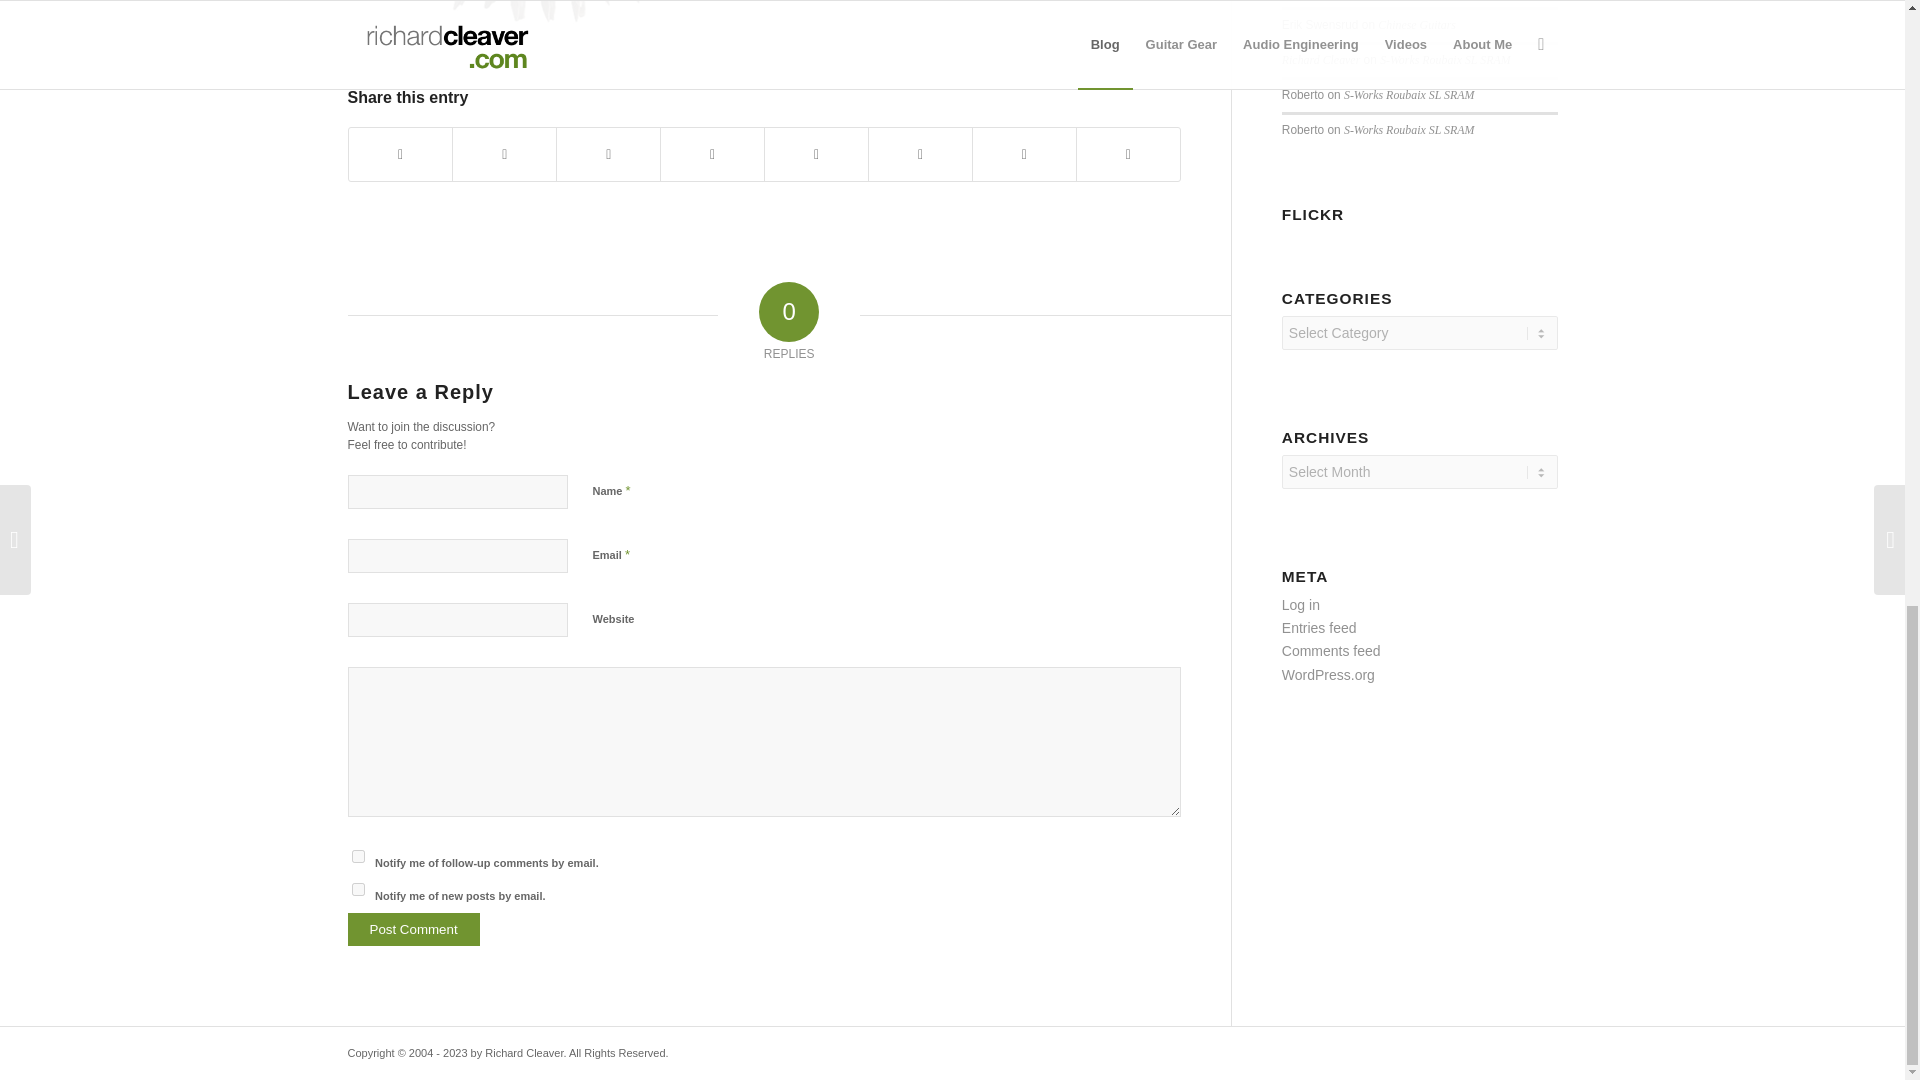  I want to click on Chinese Guitars, so click(1416, 25).